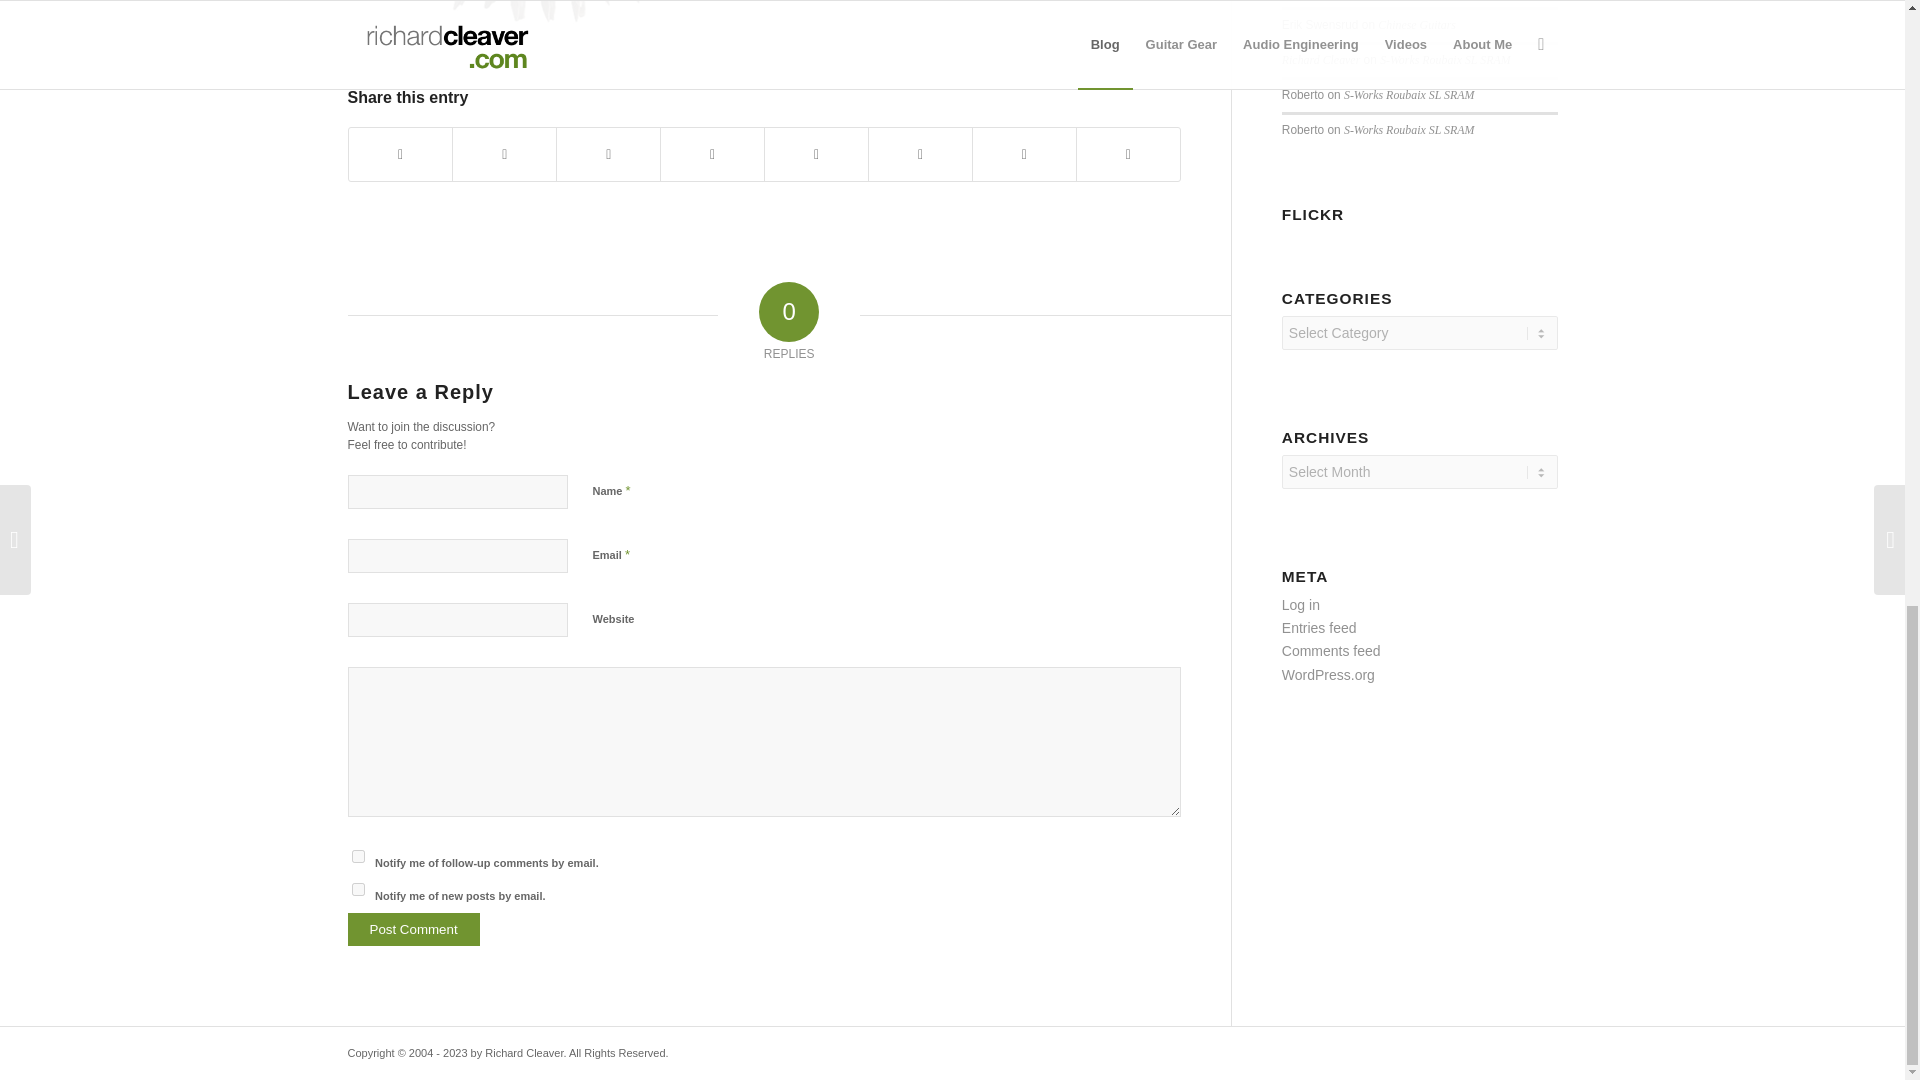  I want to click on Chinese Guitars, so click(1416, 25).